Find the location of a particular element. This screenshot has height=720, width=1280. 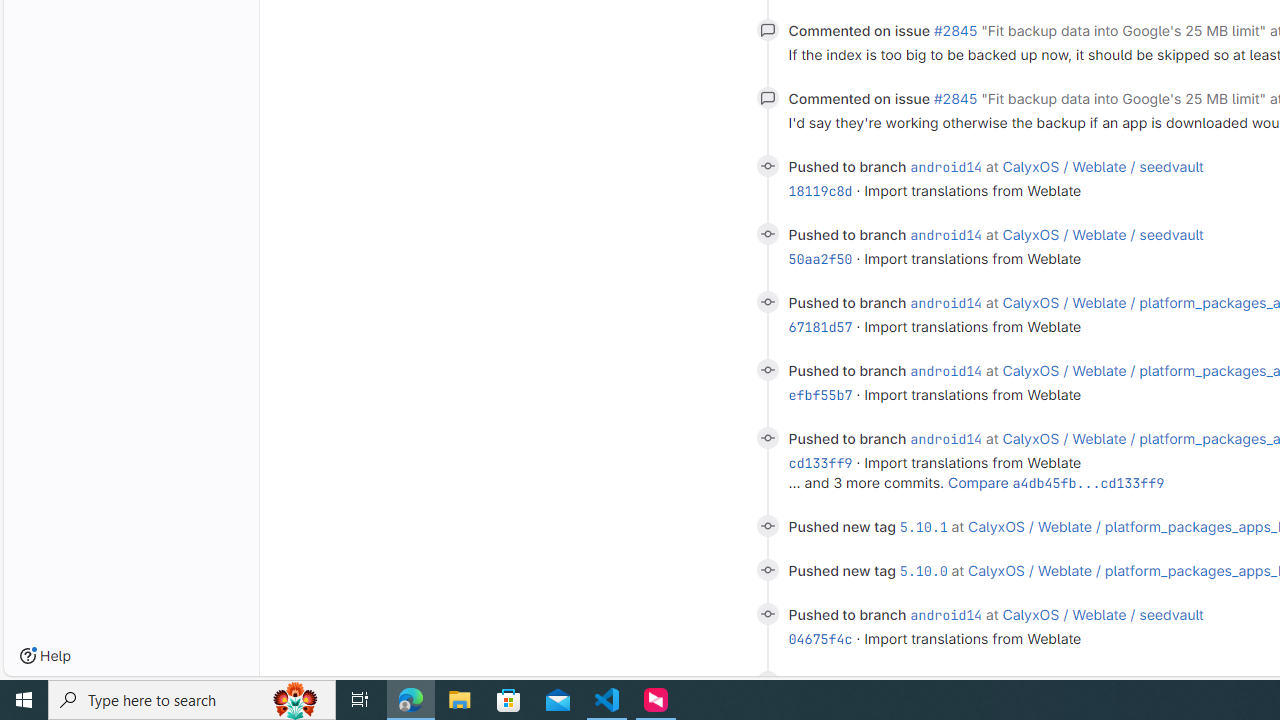

efbf55b7 is located at coordinates (820, 394).